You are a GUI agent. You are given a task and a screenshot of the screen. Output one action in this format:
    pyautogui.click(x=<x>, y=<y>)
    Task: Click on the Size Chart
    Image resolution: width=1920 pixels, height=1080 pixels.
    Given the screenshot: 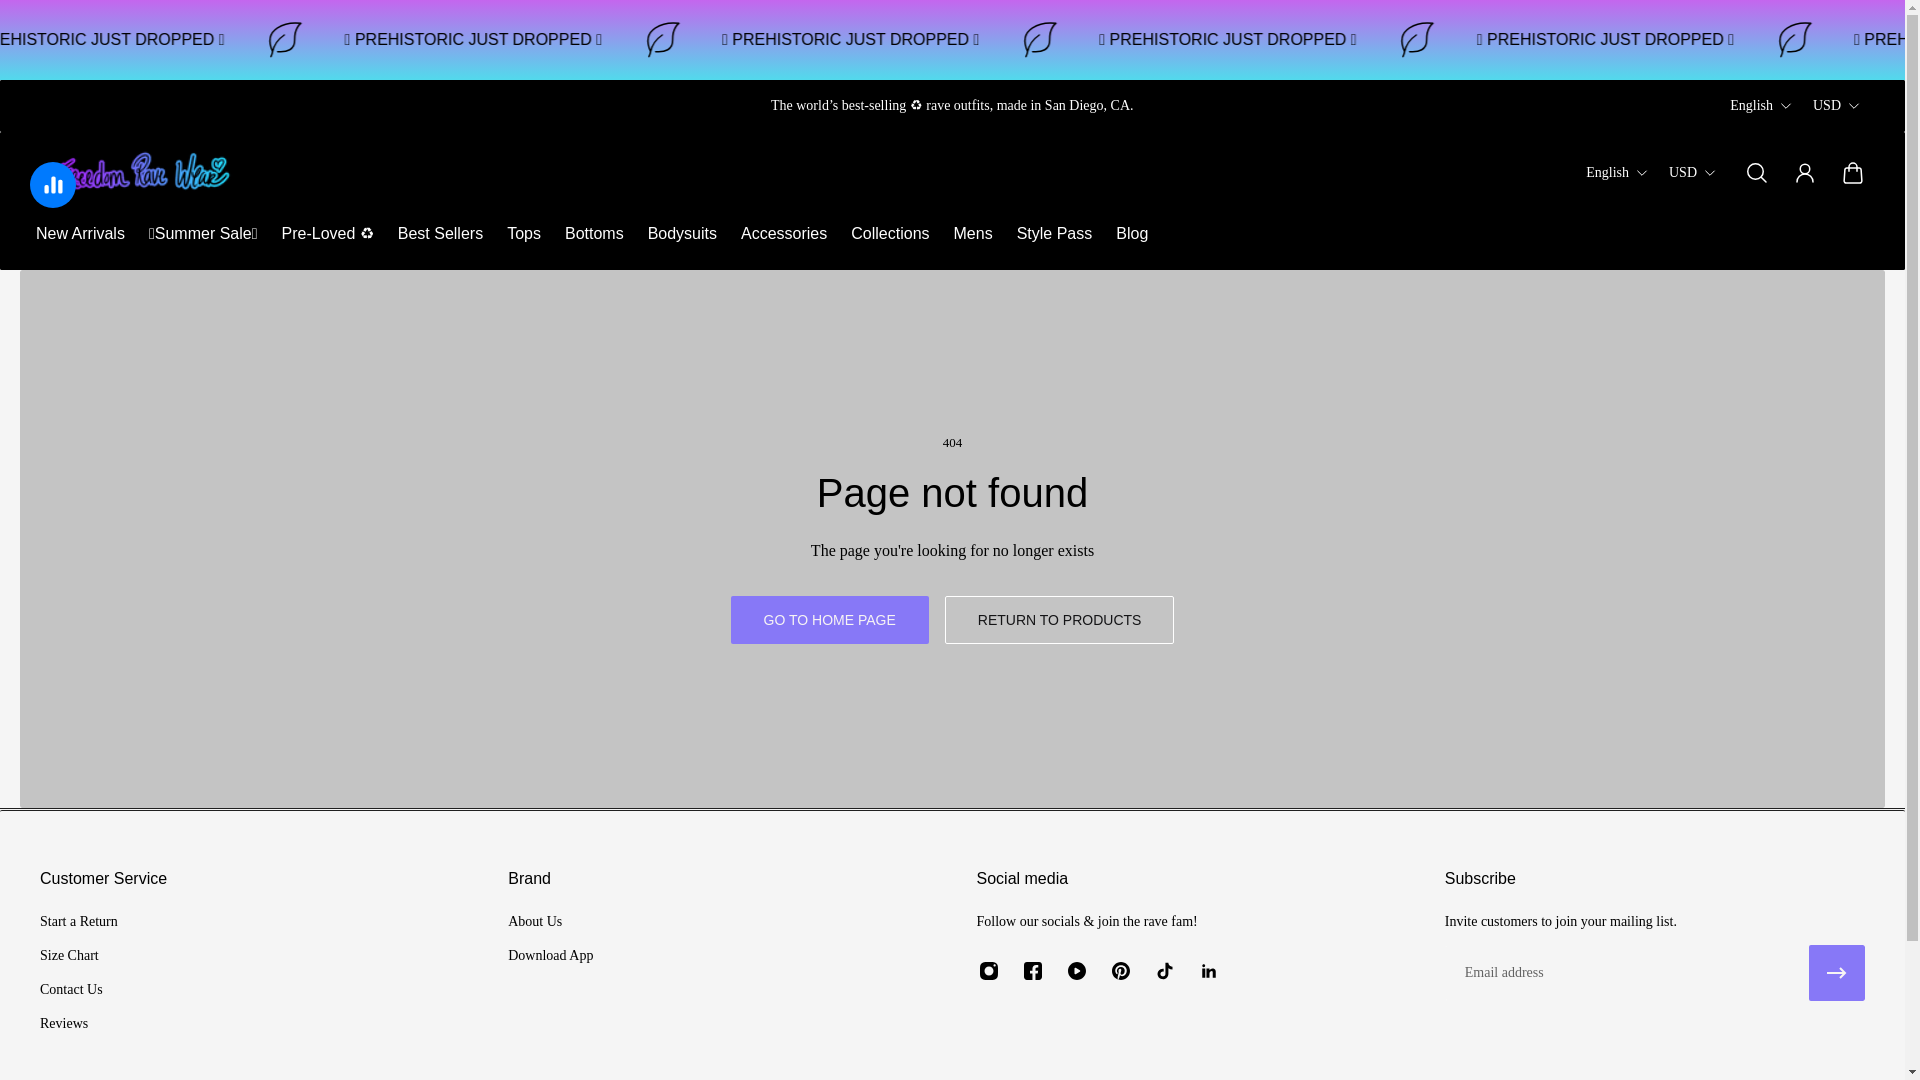 What is the action you would take?
    pyautogui.click(x=78, y=956)
    